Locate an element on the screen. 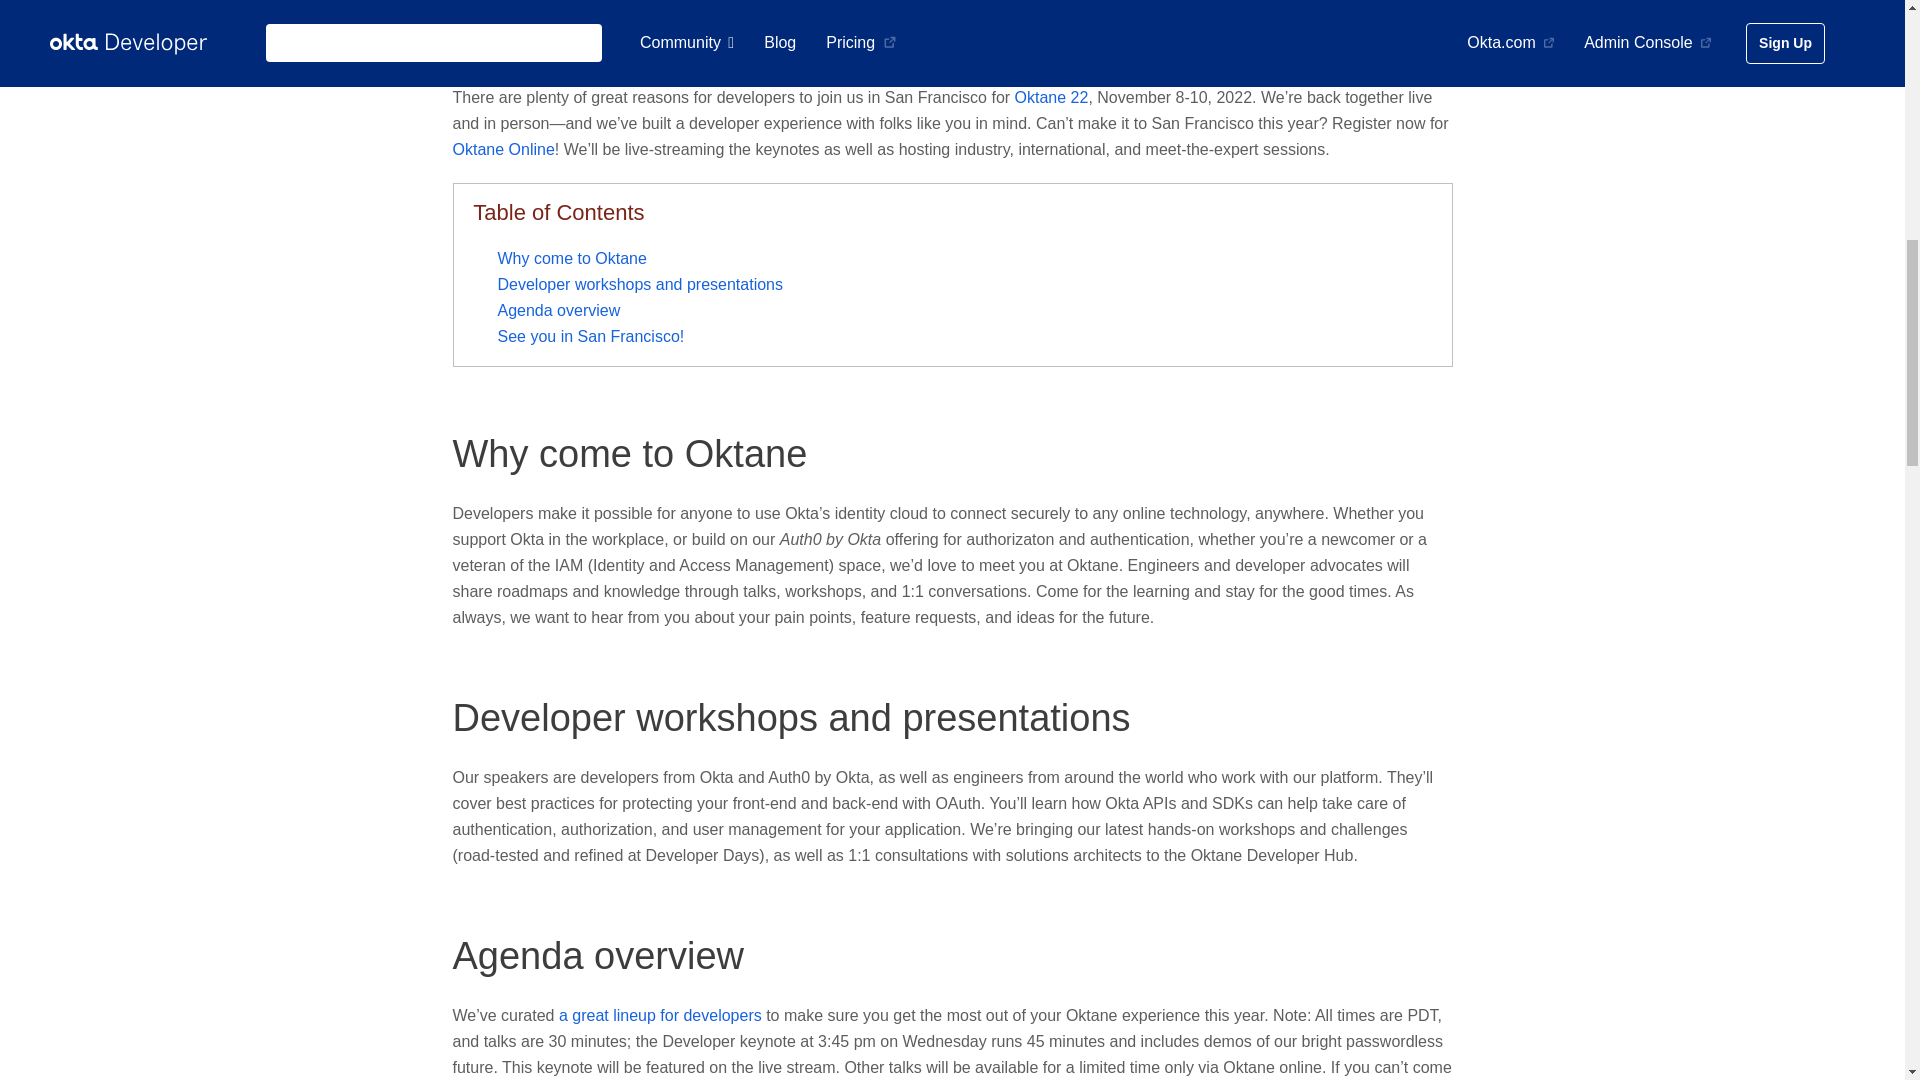 This screenshot has width=1920, height=1080. Why come to Oktane is located at coordinates (572, 258).